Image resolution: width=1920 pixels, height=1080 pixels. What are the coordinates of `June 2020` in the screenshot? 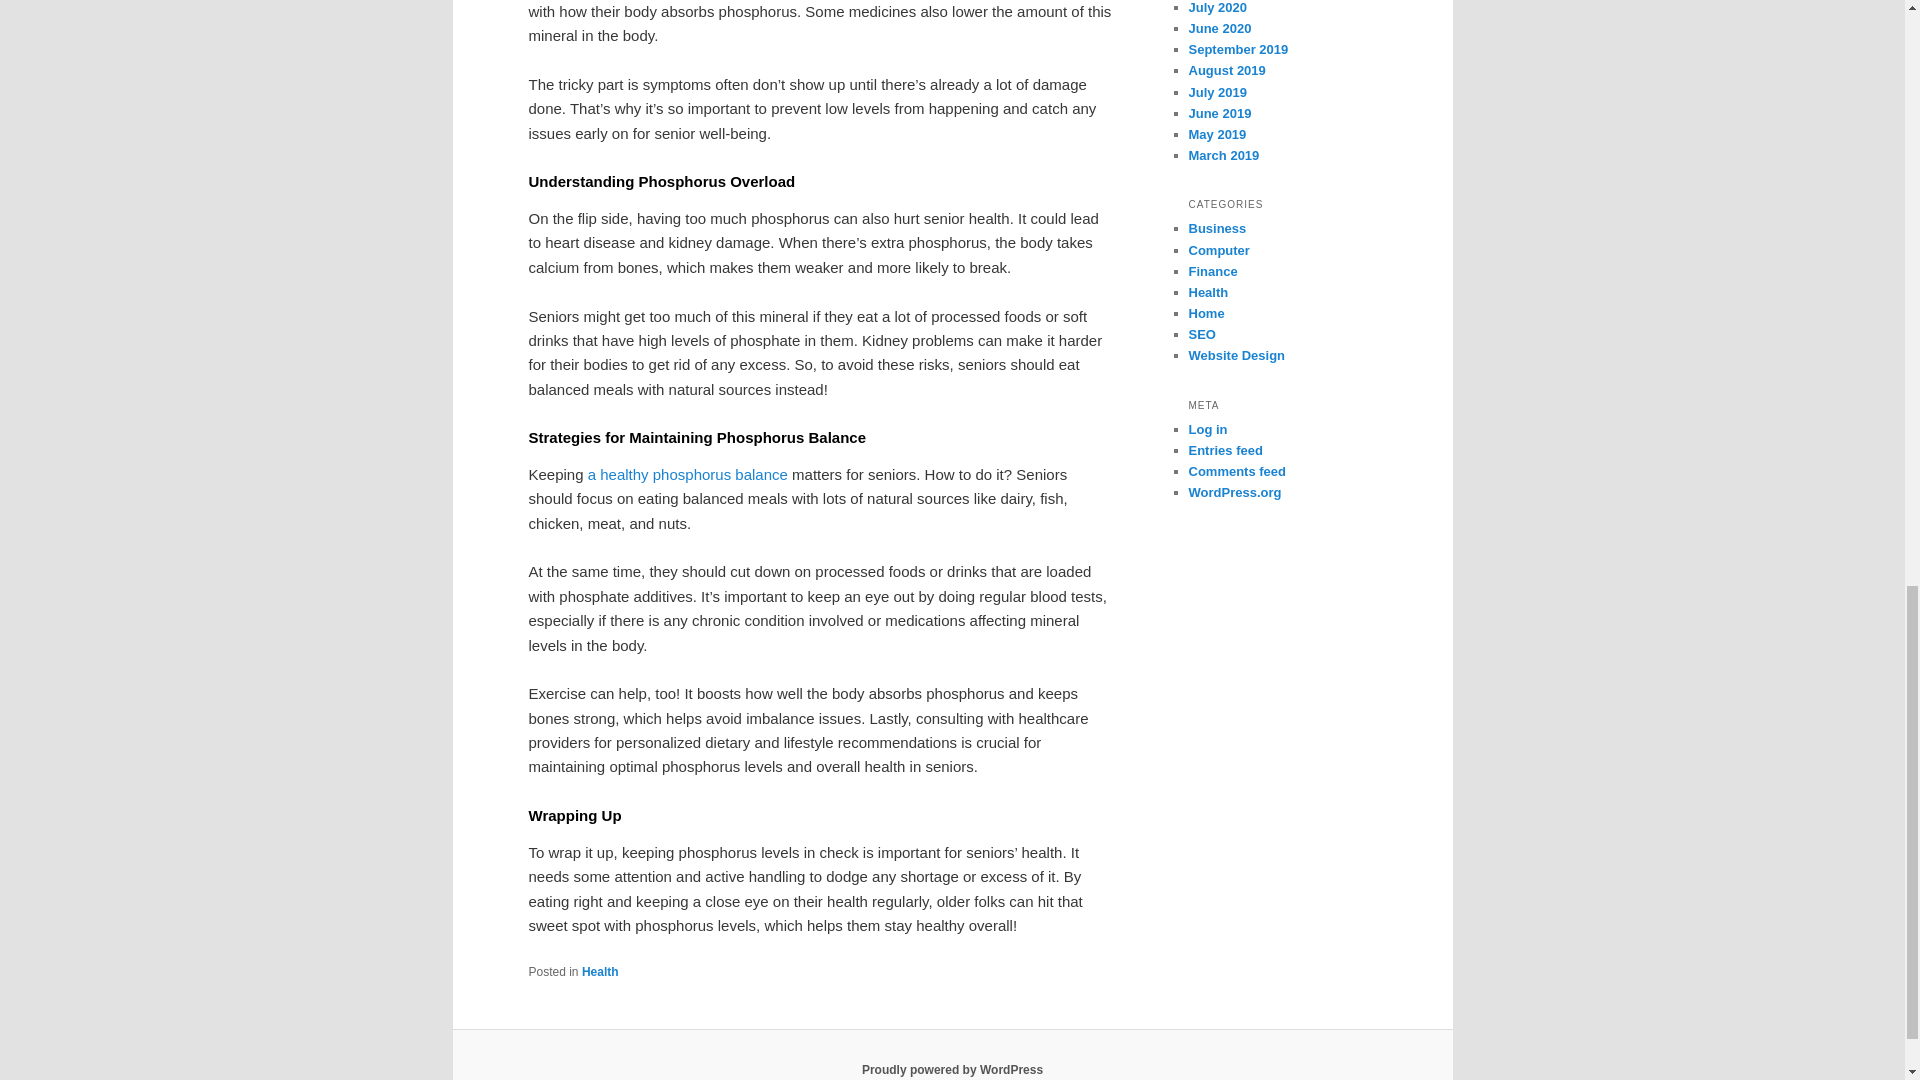 It's located at (1220, 28).